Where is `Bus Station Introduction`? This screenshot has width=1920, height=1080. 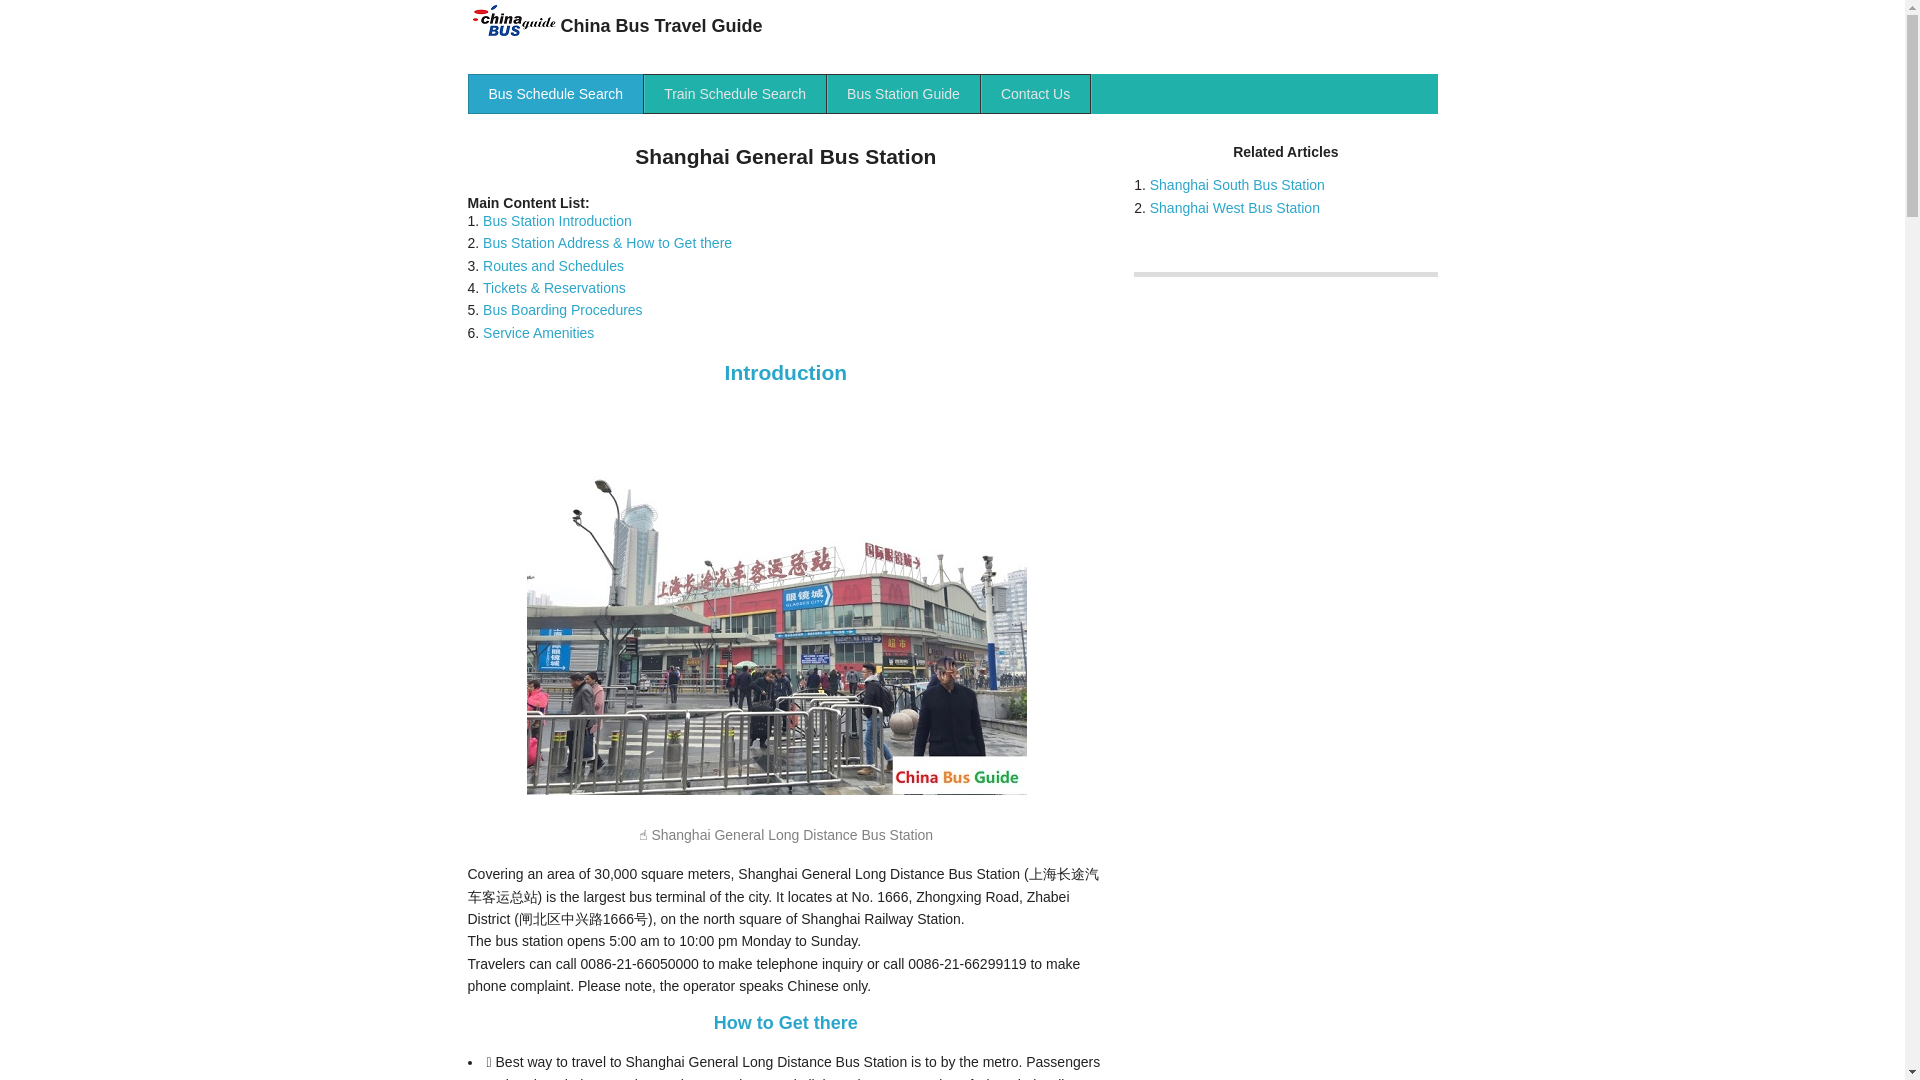
Bus Station Introduction is located at coordinates (557, 220).